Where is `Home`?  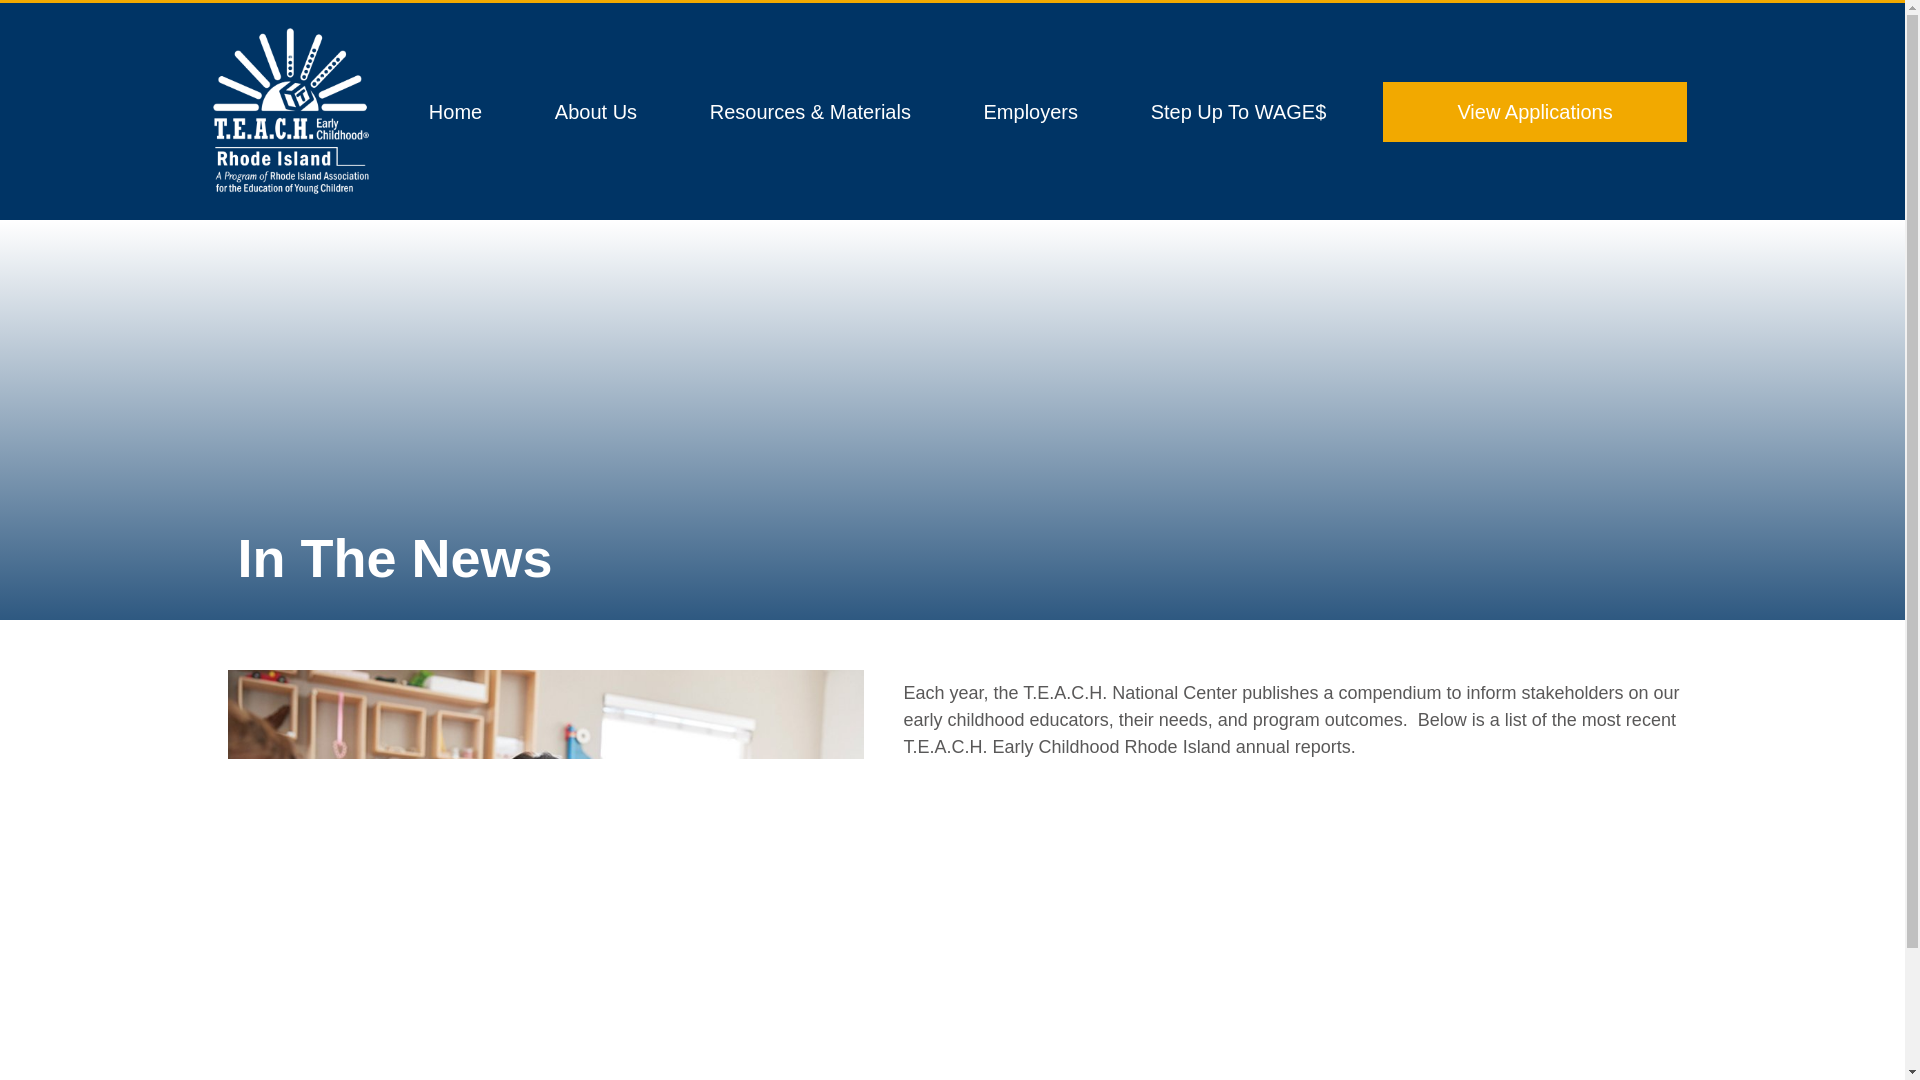
Home is located at coordinates (456, 112).